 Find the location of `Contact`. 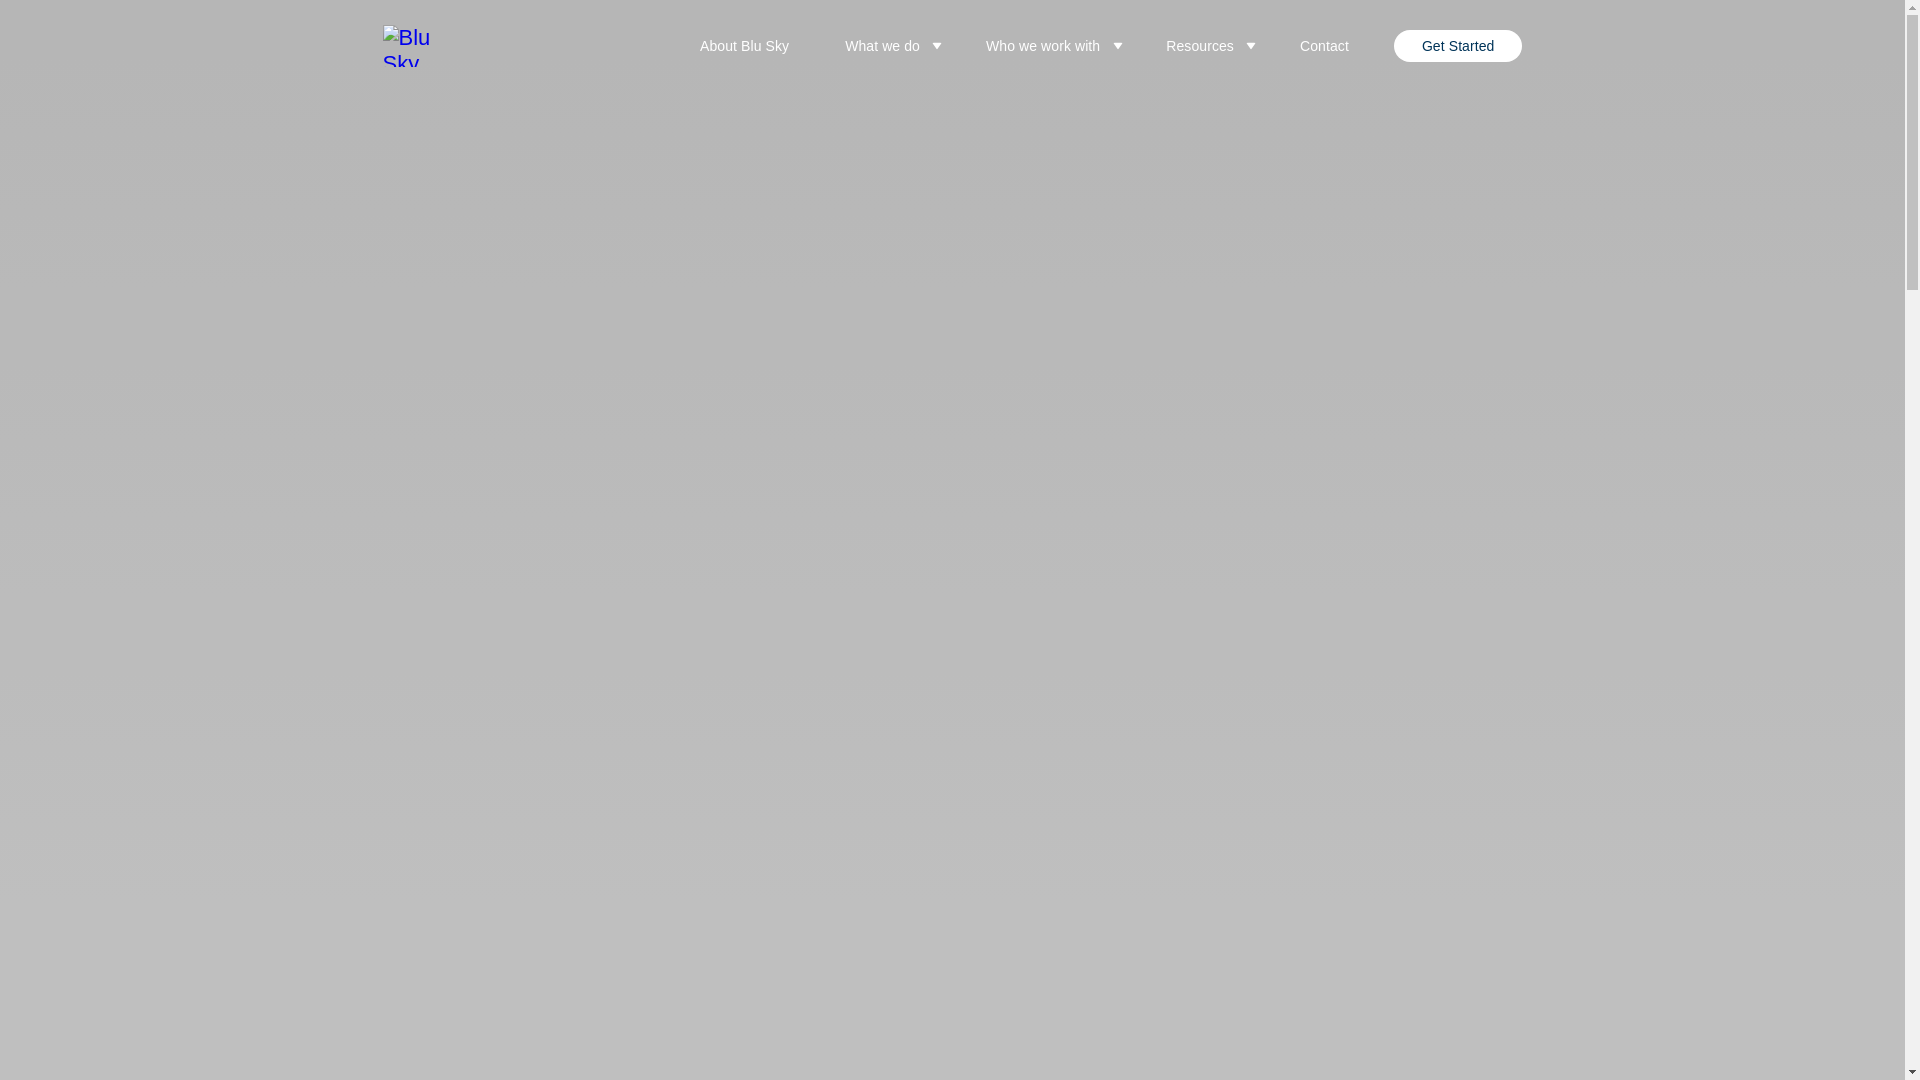

Contact is located at coordinates (1324, 46).